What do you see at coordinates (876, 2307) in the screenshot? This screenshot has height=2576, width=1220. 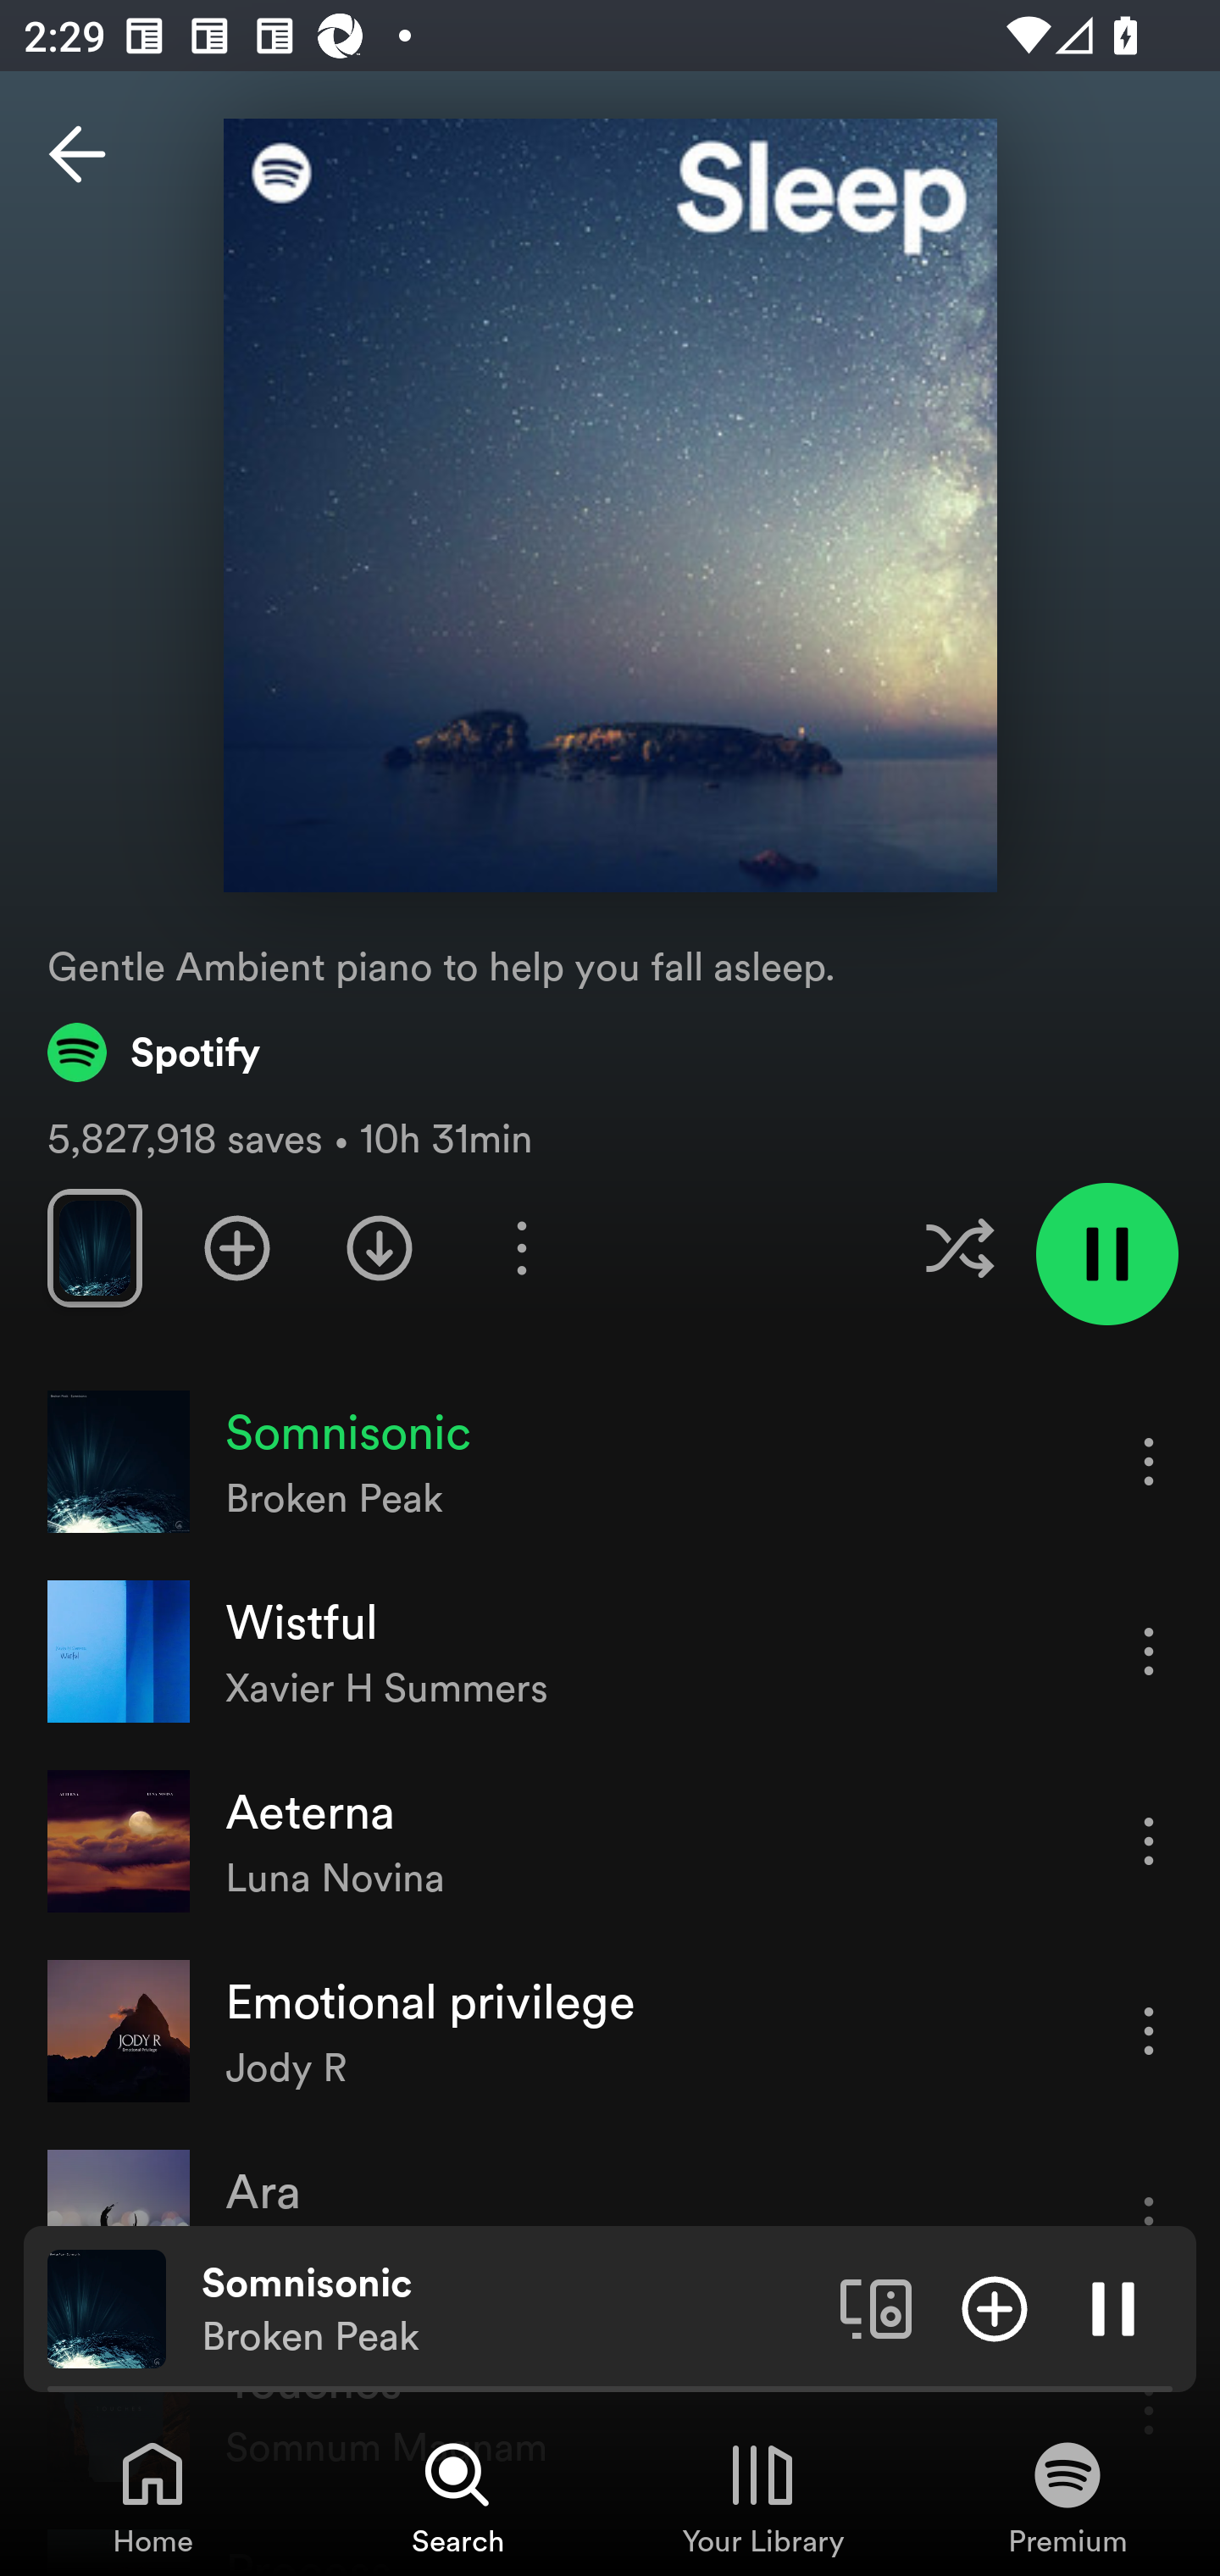 I see `Connect to a device. Opens the devices menu` at bounding box center [876, 2307].